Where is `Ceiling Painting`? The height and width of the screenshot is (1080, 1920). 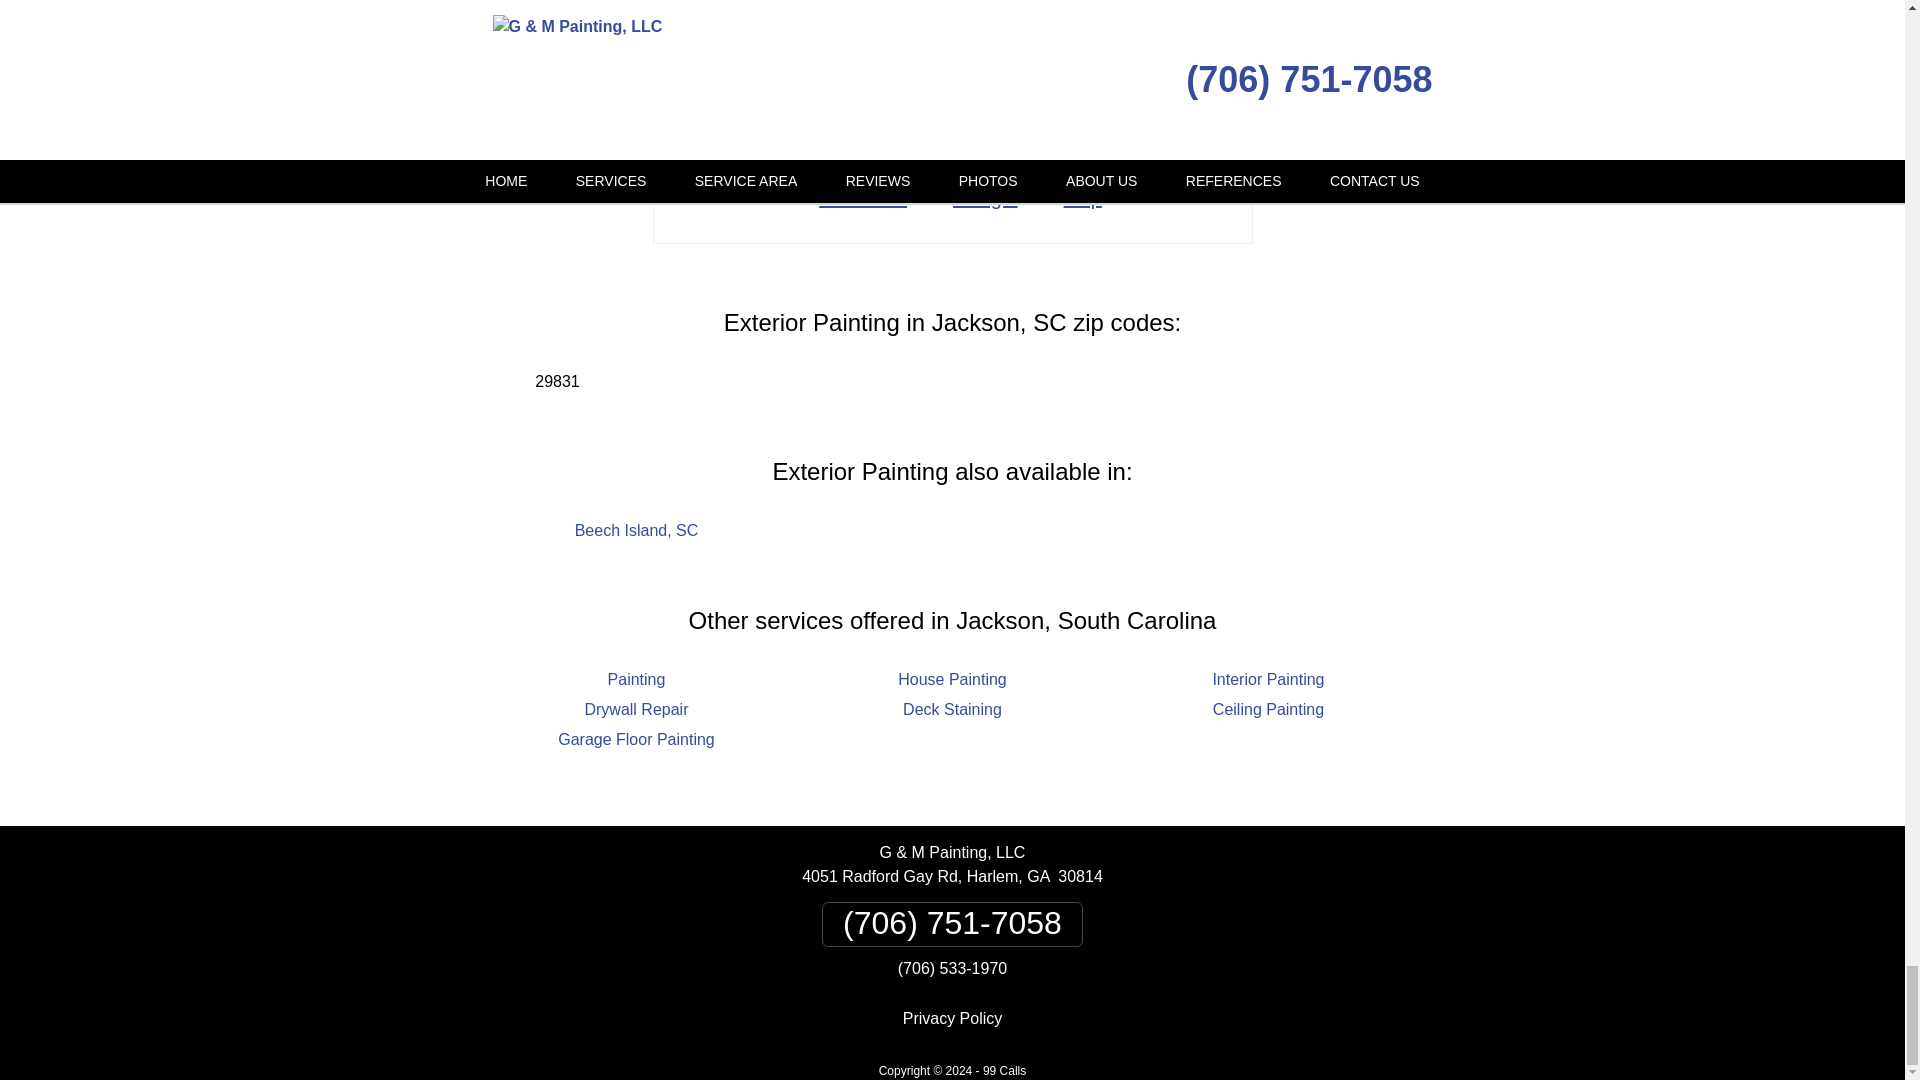
Ceiling Painting is located at coordinates (1268, 709).